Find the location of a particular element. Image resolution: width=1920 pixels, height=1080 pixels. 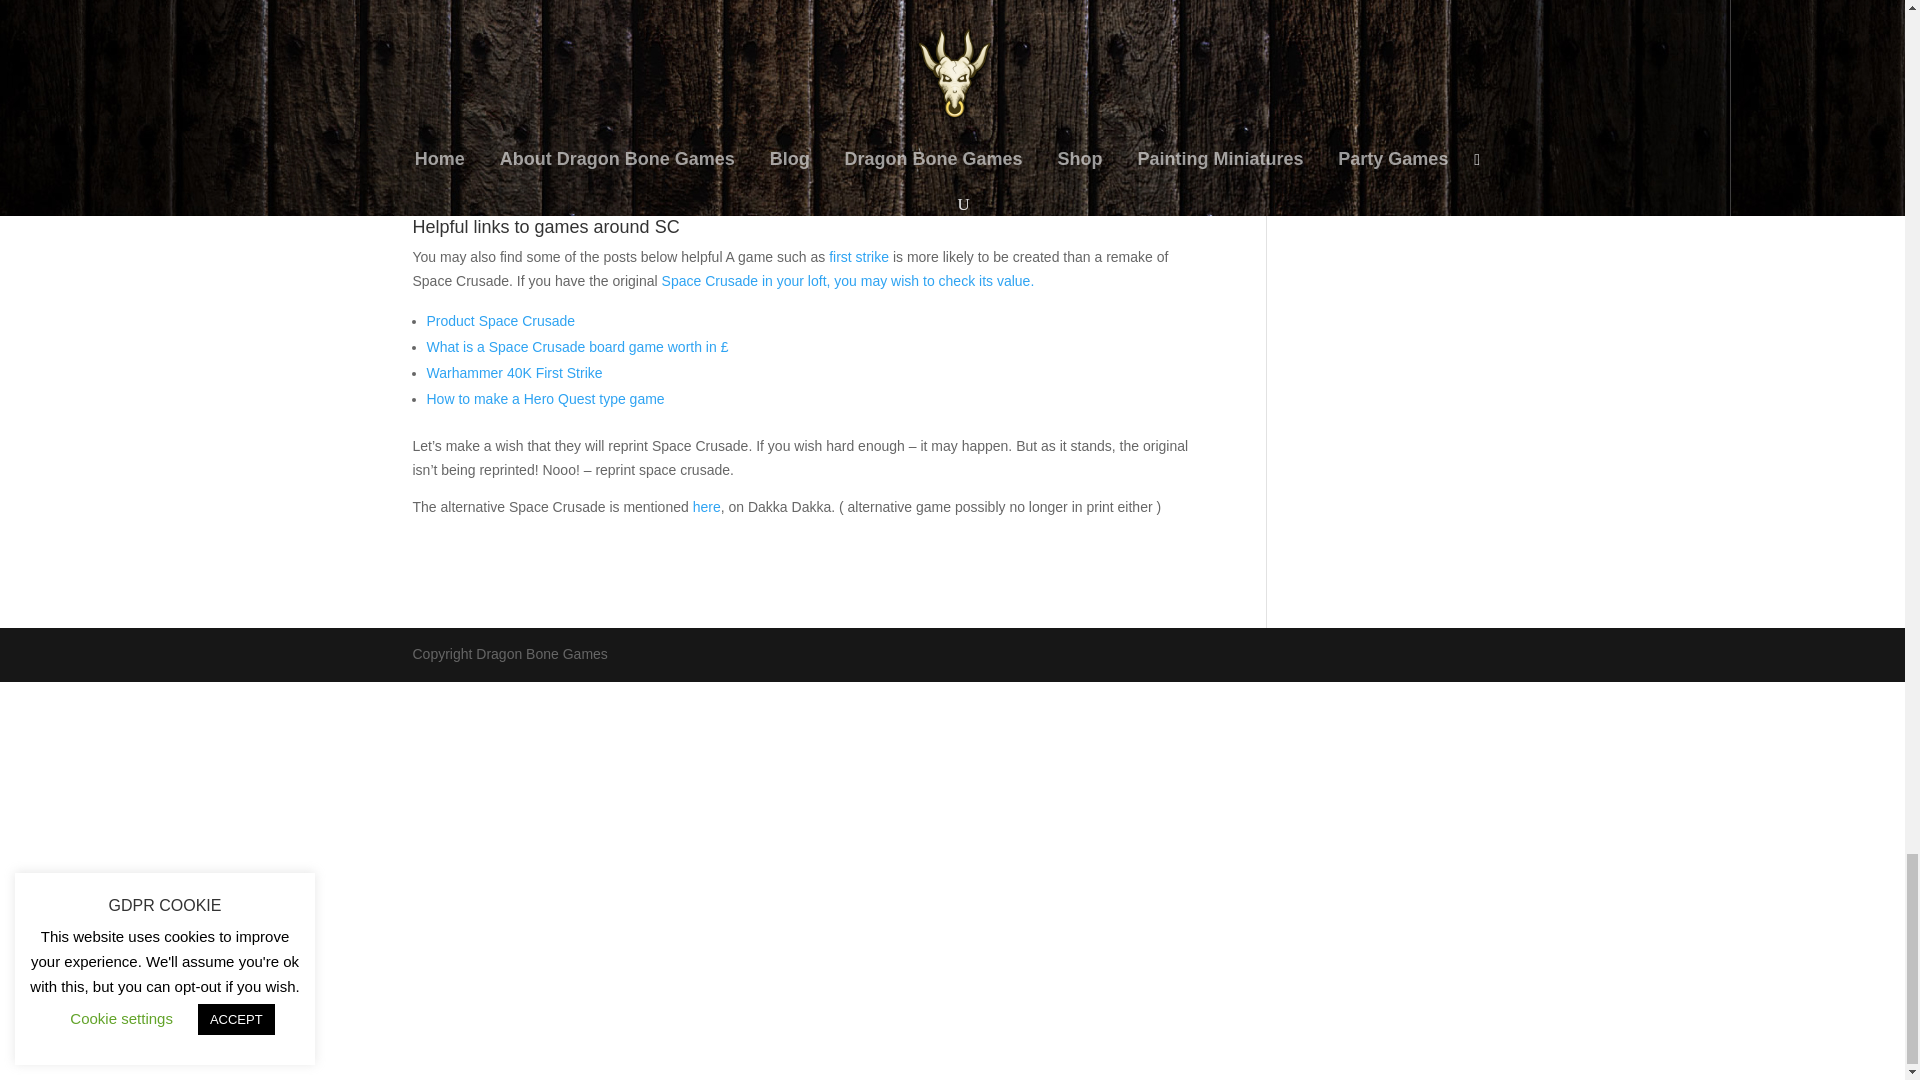

here is located at coordinates (707, 506).